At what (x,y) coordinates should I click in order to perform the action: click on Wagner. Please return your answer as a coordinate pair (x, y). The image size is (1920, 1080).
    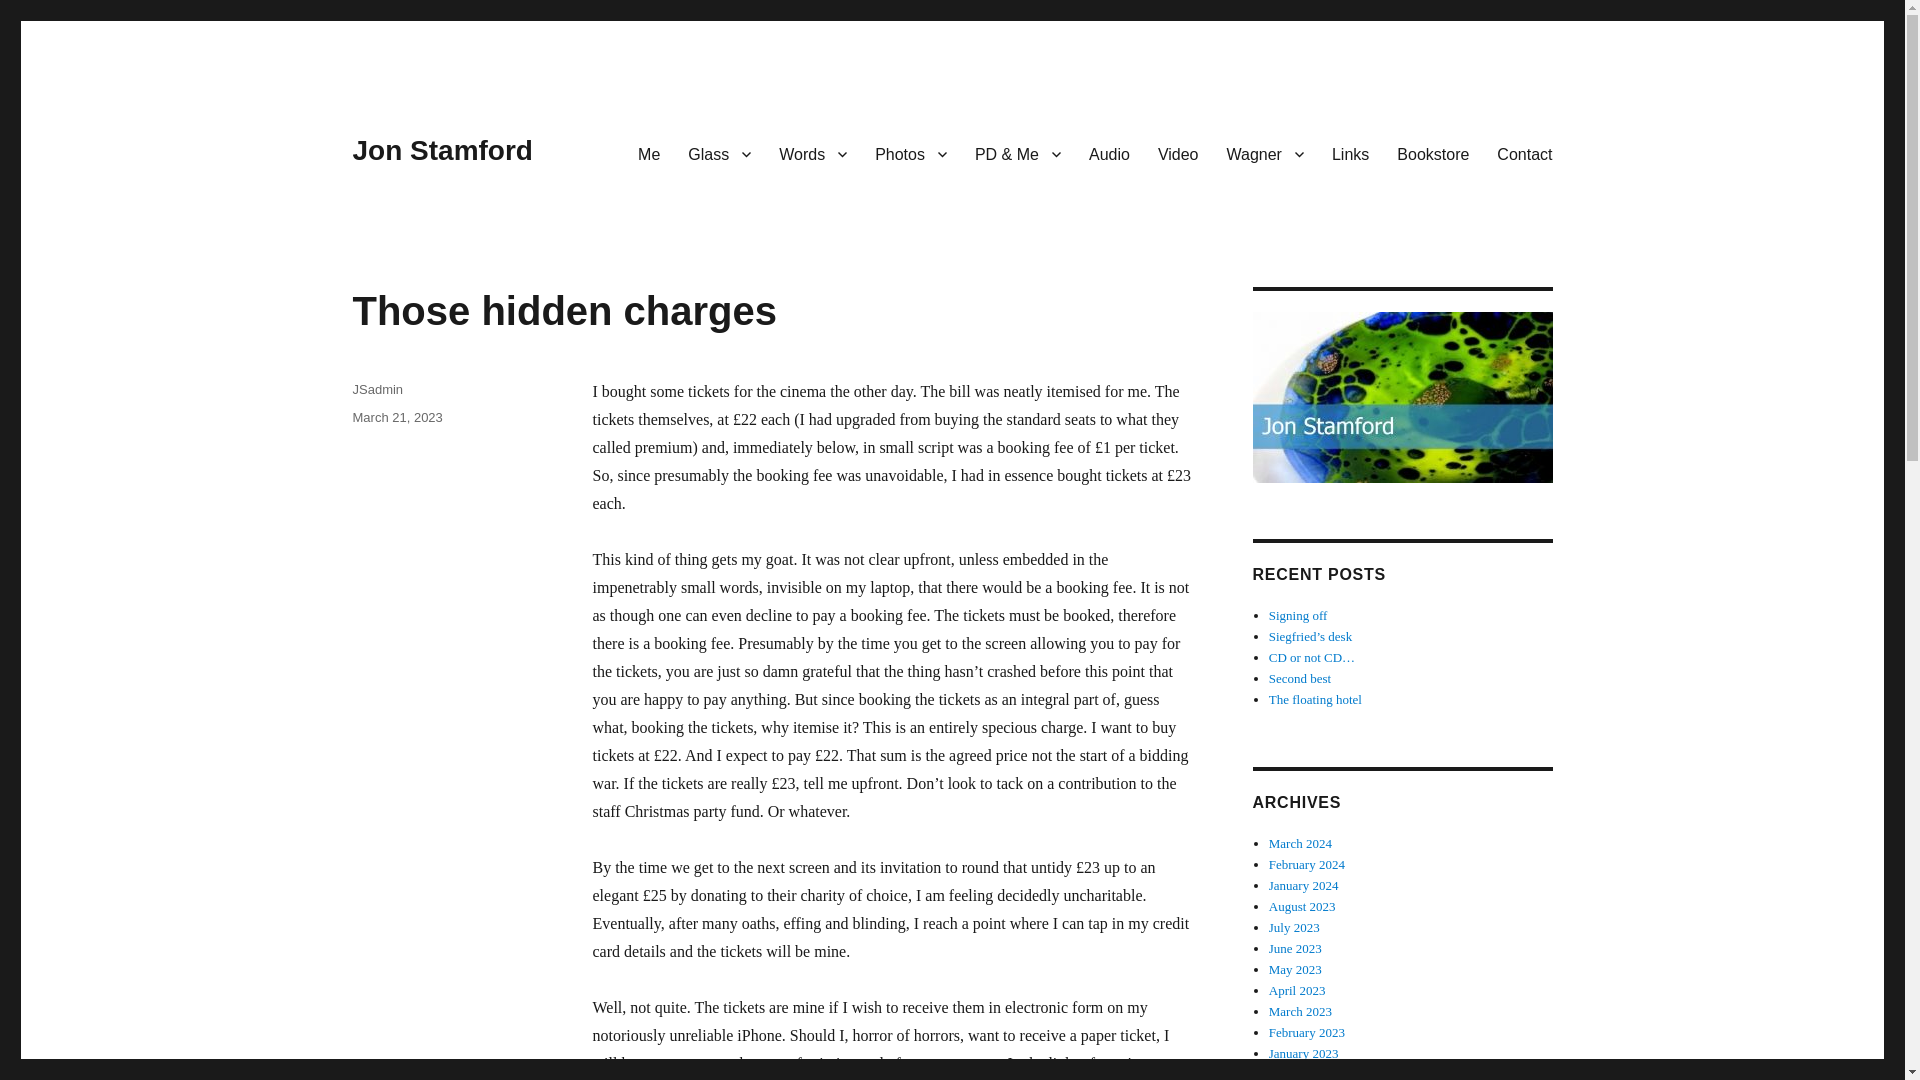
    Looking at the image, I should click on (1265, 153).